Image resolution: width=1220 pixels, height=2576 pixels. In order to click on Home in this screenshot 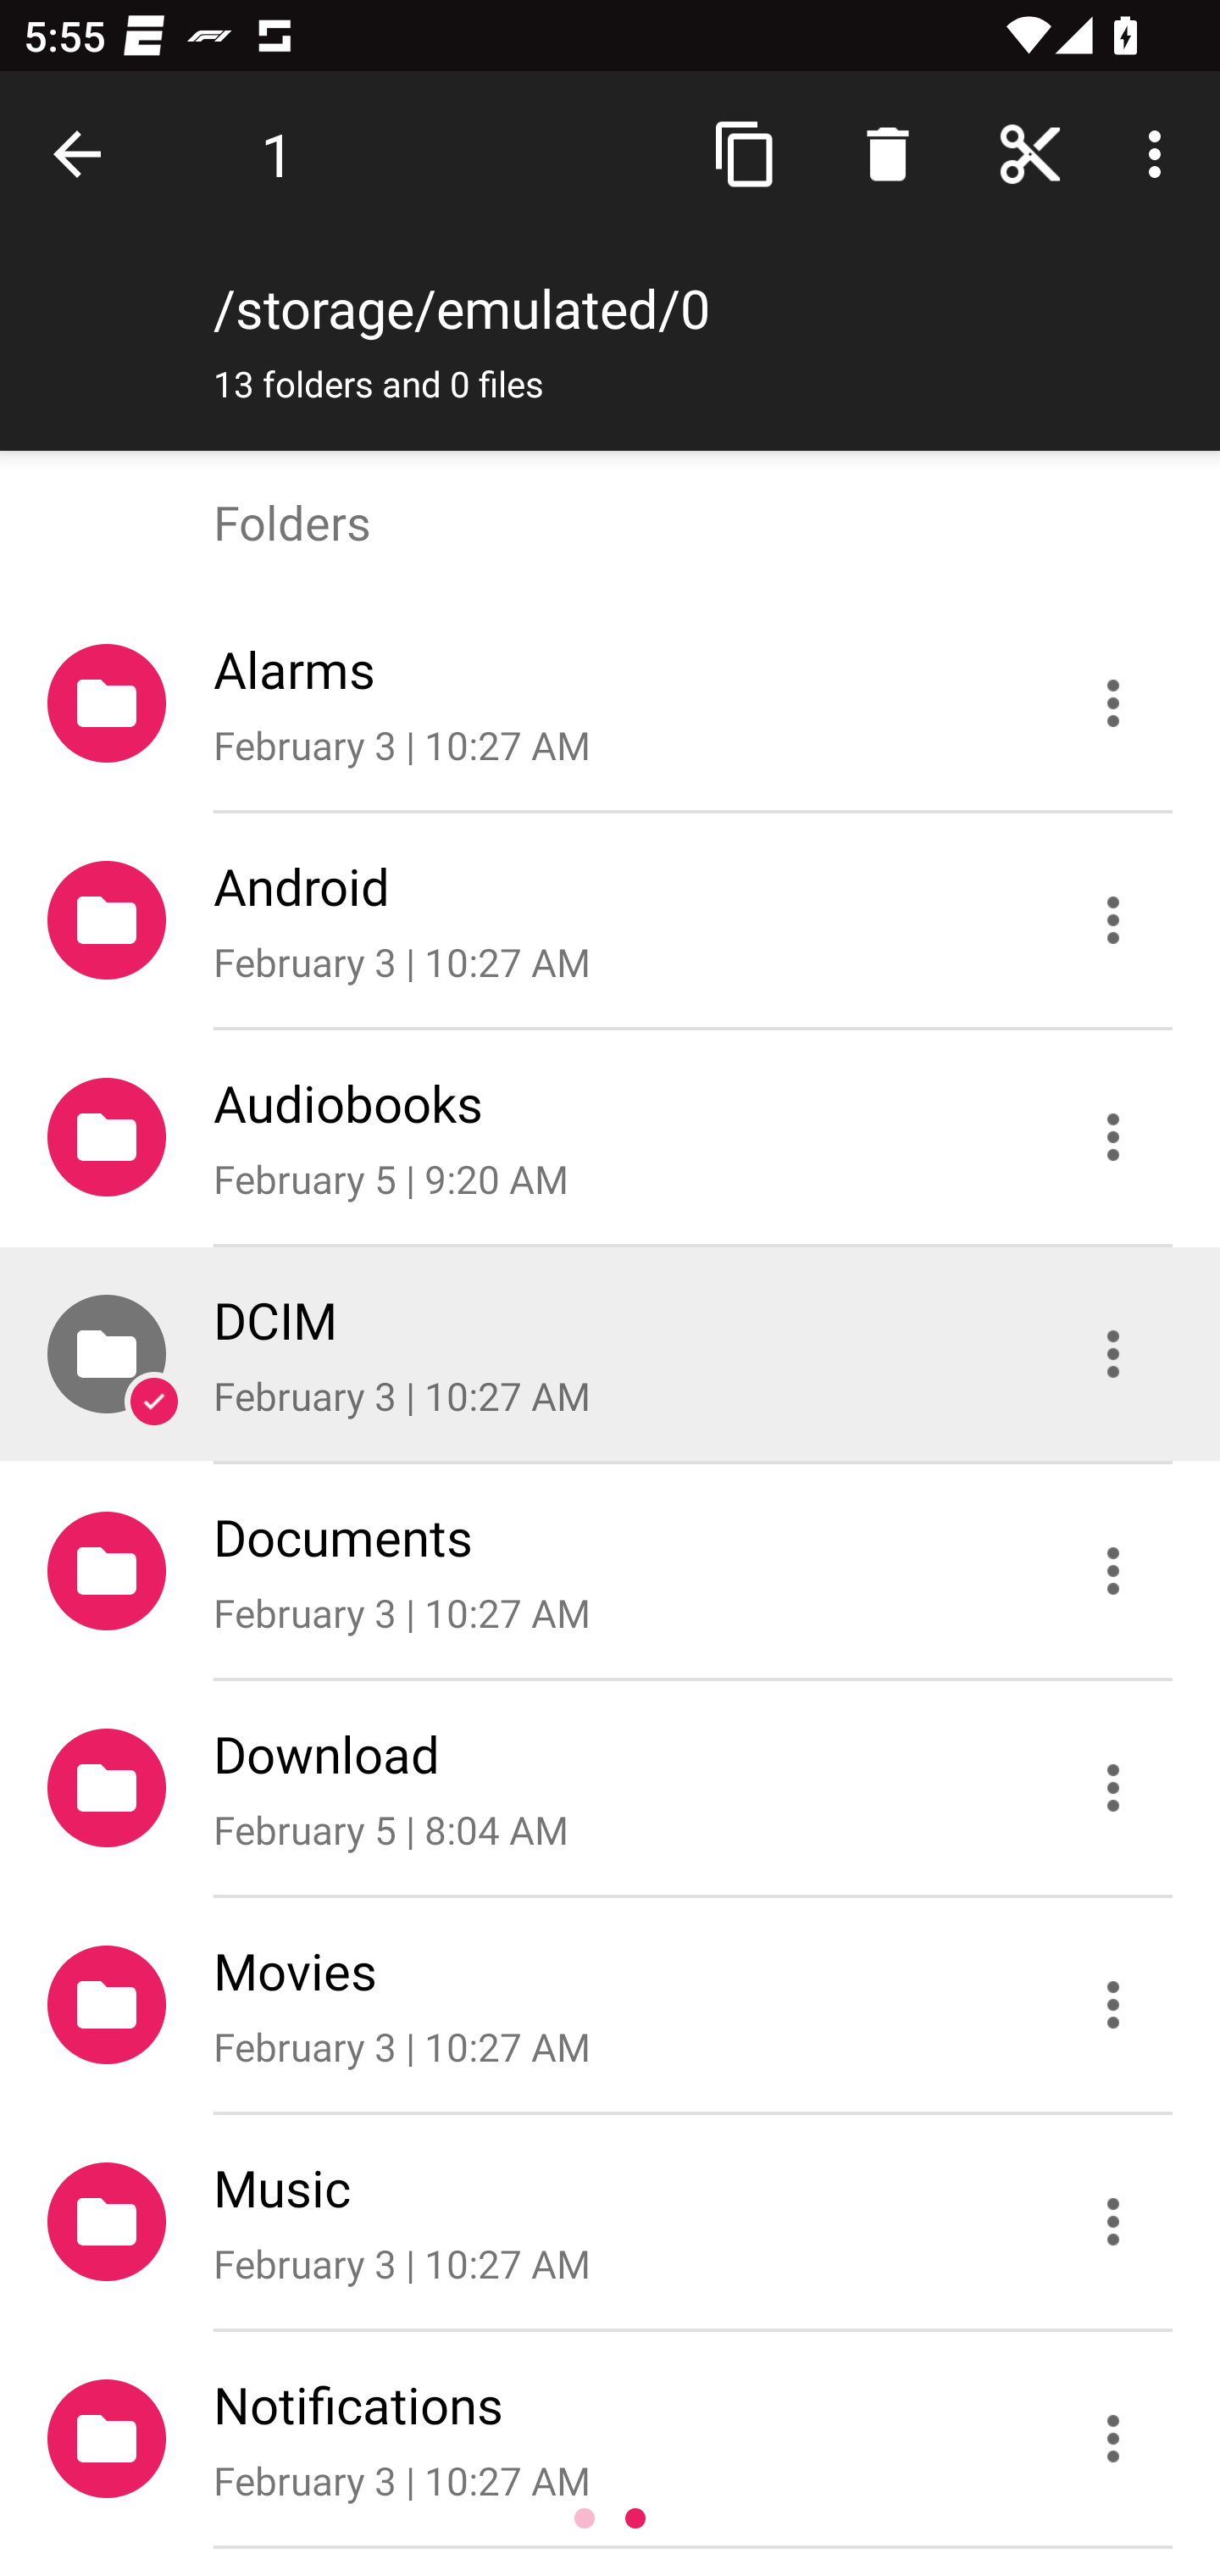, I will do `click(1030, 154)`.